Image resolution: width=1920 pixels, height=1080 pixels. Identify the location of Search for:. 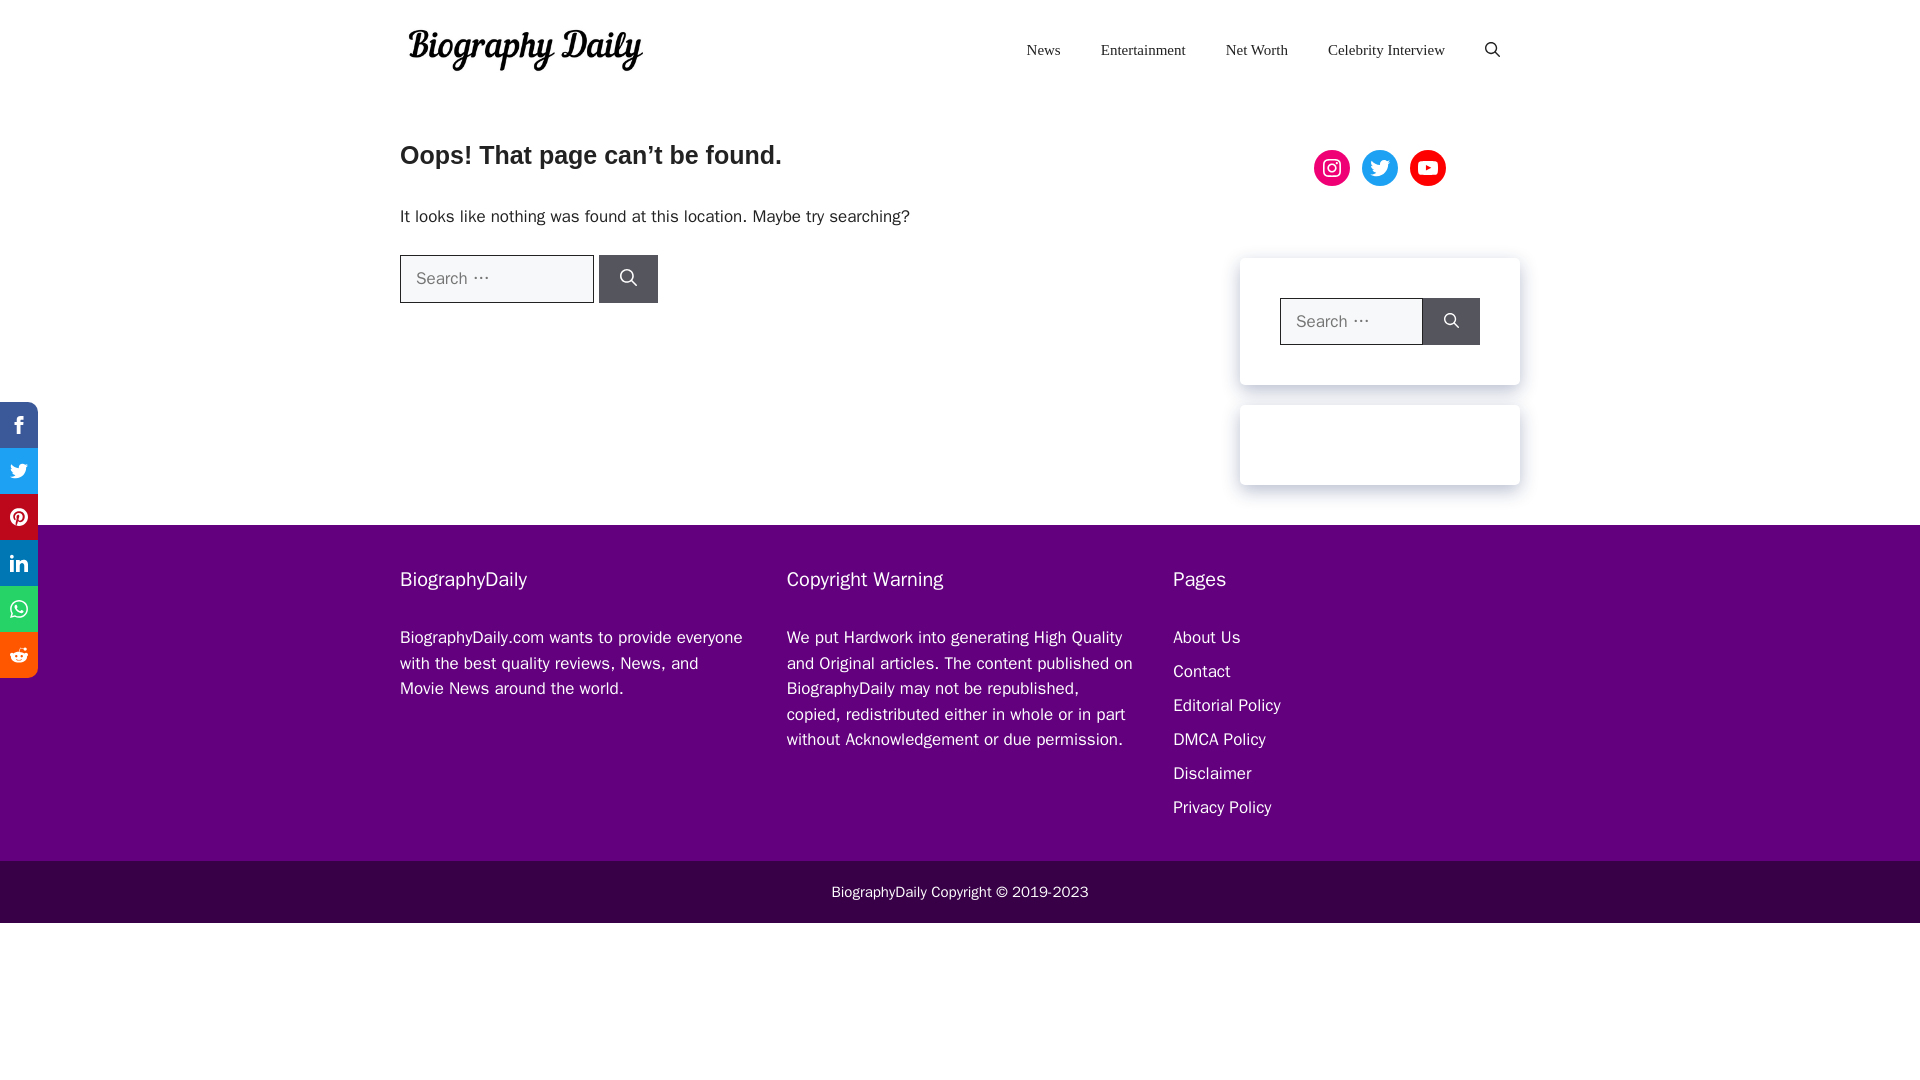
(496, 278).